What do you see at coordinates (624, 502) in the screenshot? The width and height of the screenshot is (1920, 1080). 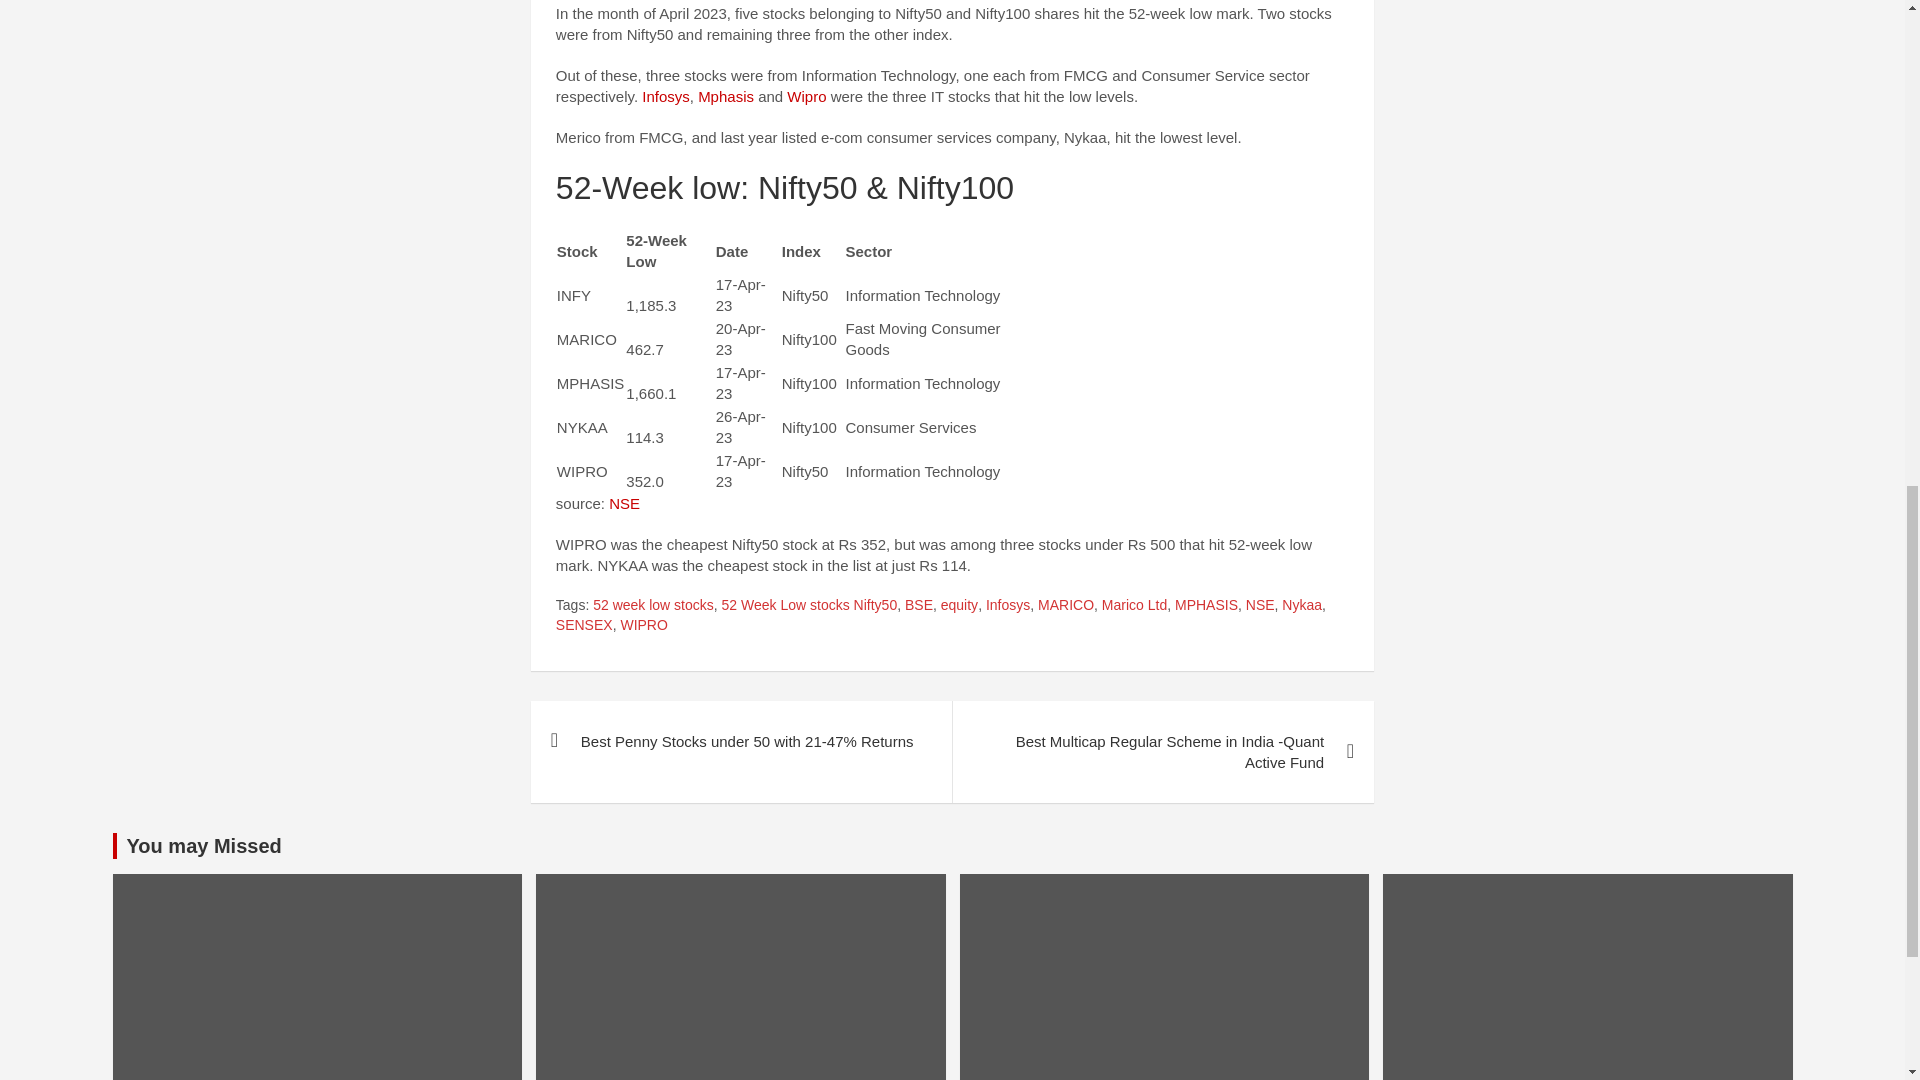 I see `NSE` at bounding box center [624, 502].